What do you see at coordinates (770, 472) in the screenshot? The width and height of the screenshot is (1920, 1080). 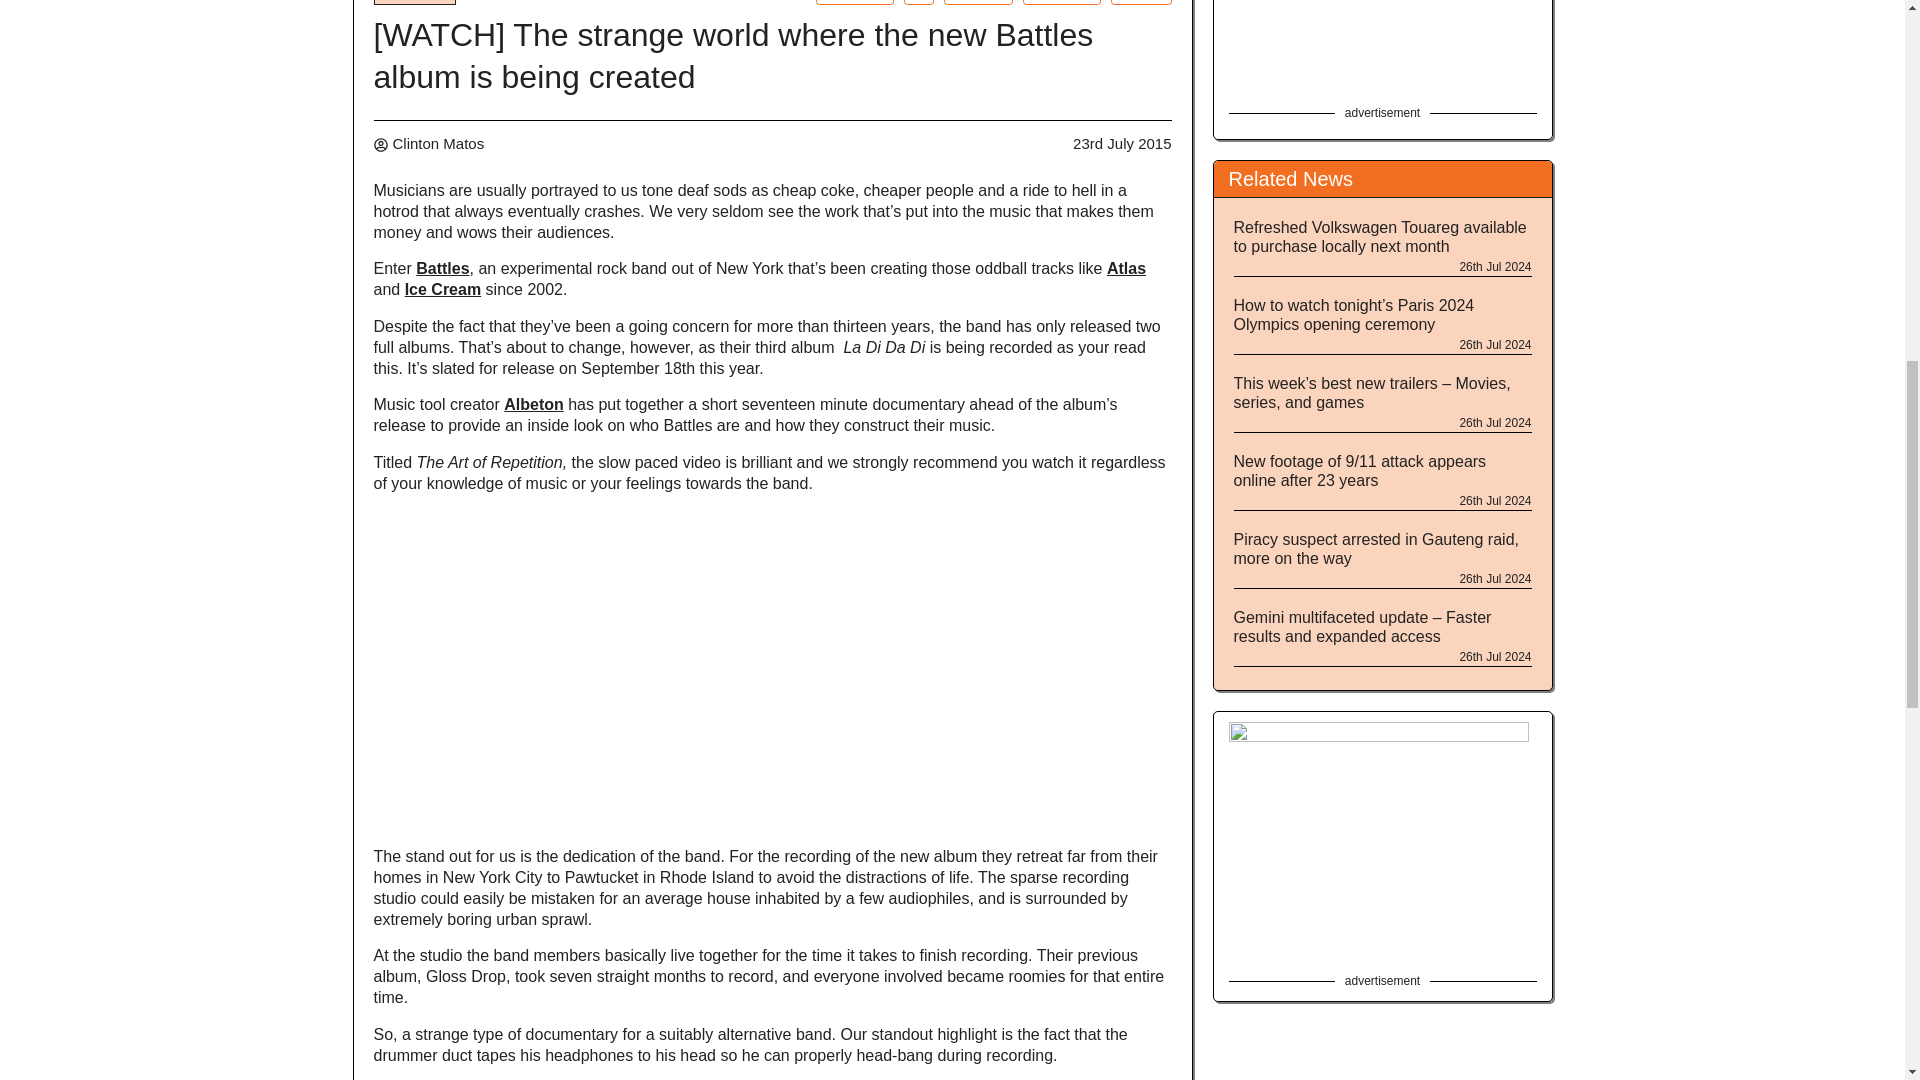 I see `Battles: The Art of Repetition` at bounding box center [770, 472].